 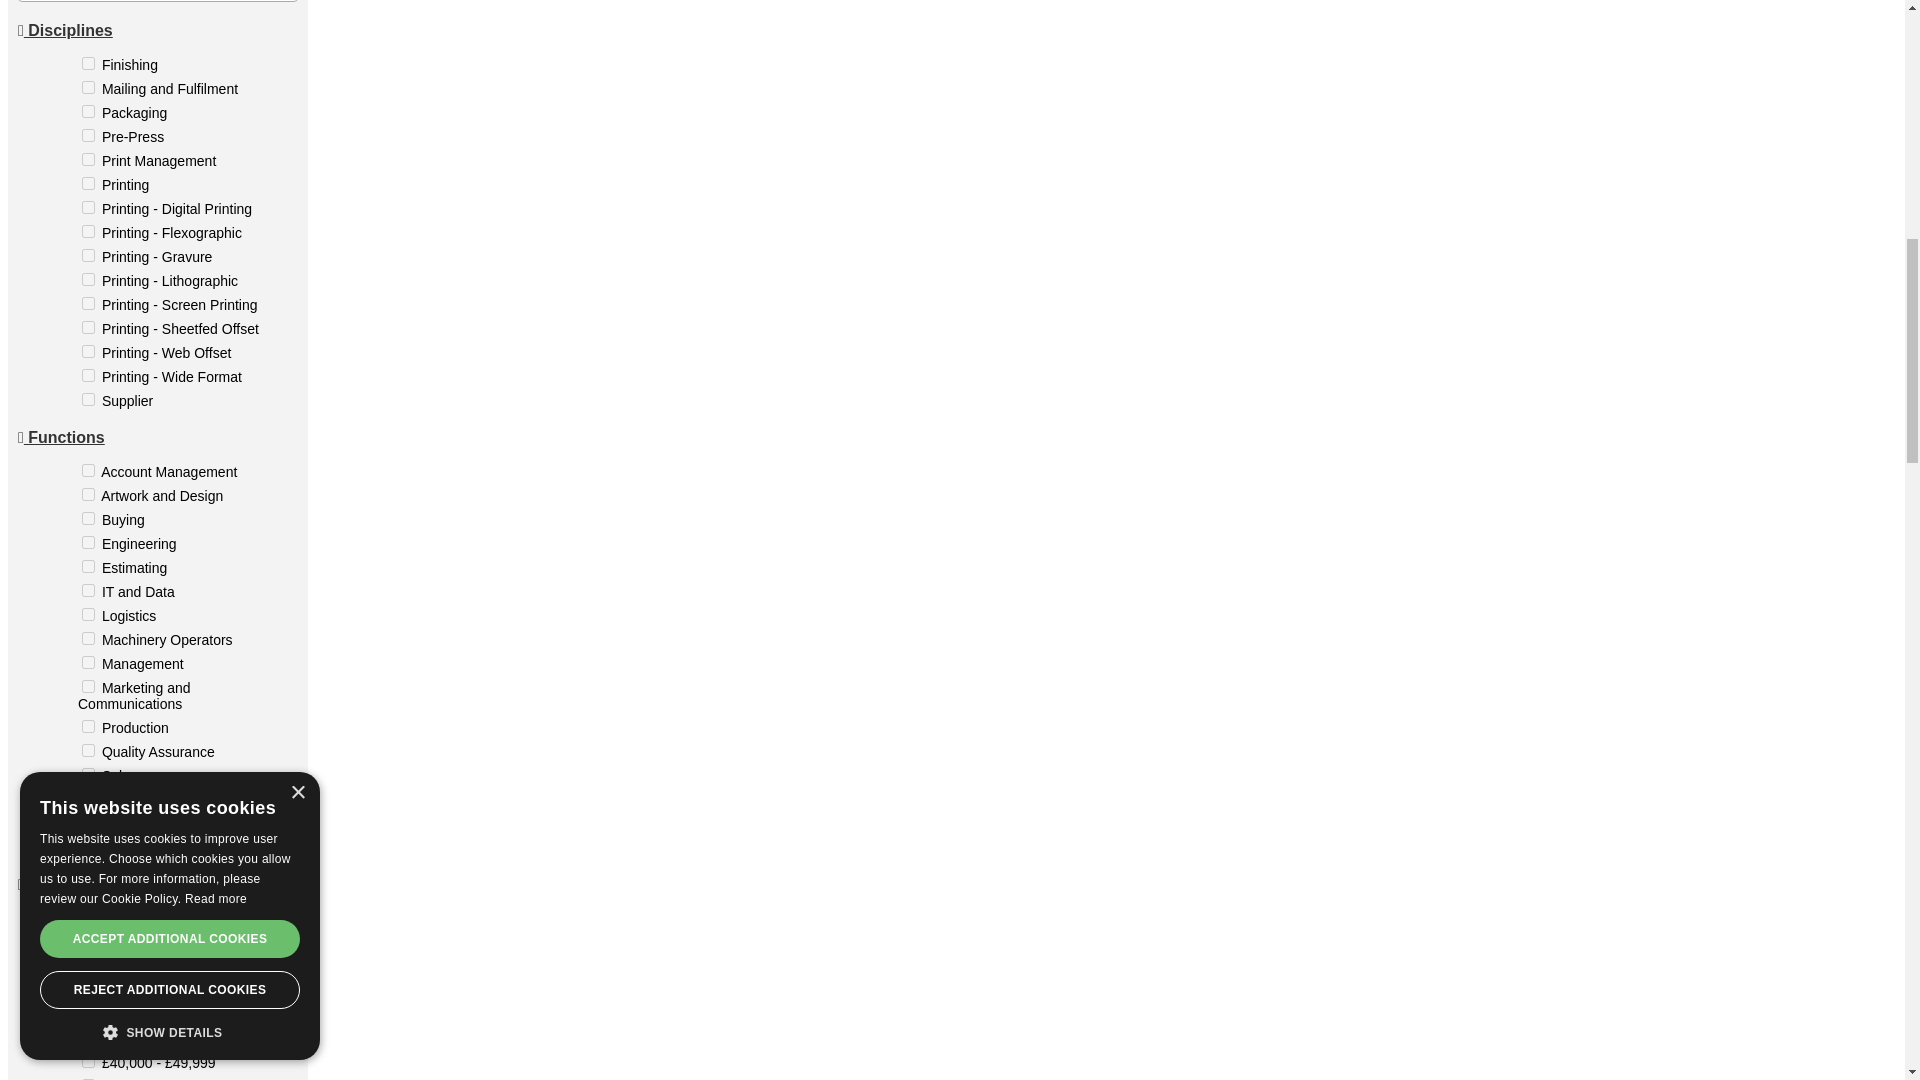 What do you see at coordinates (88, 87) in the screenshot?
I see `67` at bounding box center [88, 87].